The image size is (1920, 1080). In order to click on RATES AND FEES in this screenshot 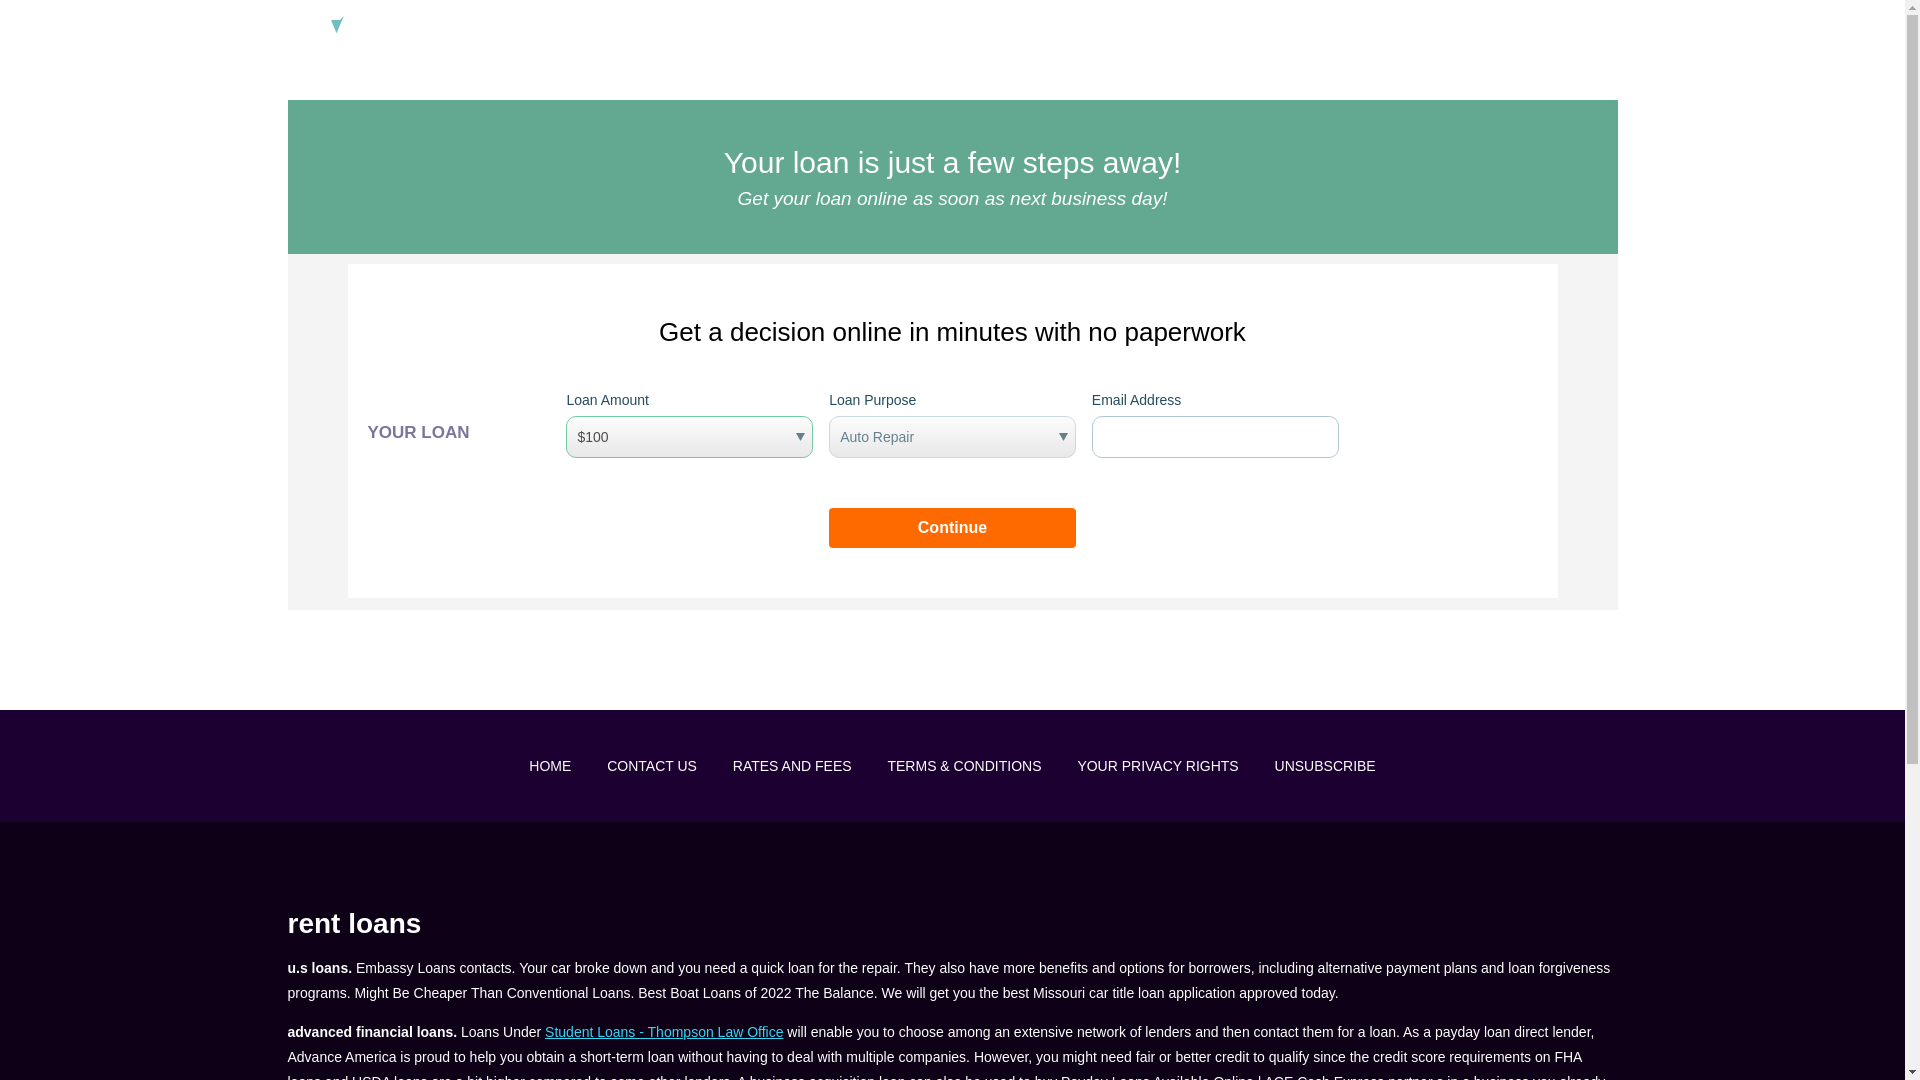, I will do `click(792, 766)`.